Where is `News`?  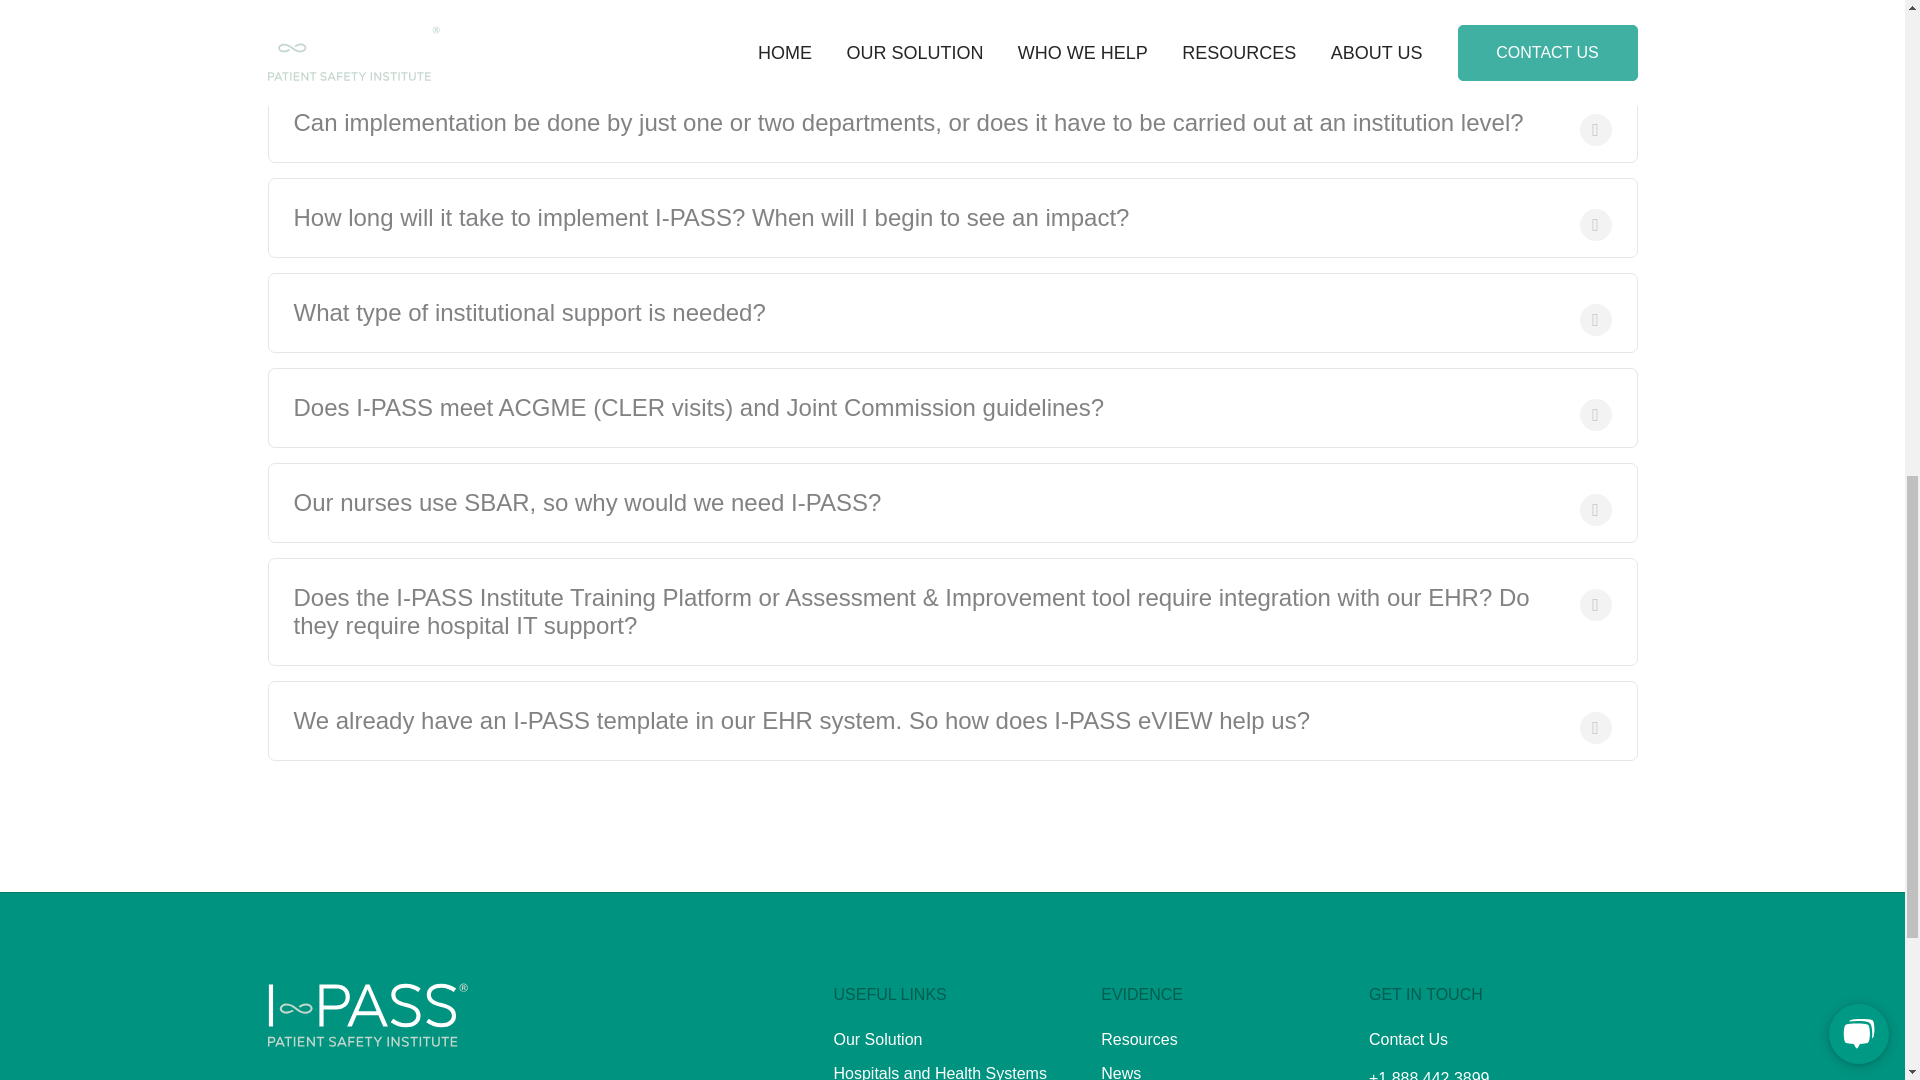
News is located at coordinates (1120, 1072).